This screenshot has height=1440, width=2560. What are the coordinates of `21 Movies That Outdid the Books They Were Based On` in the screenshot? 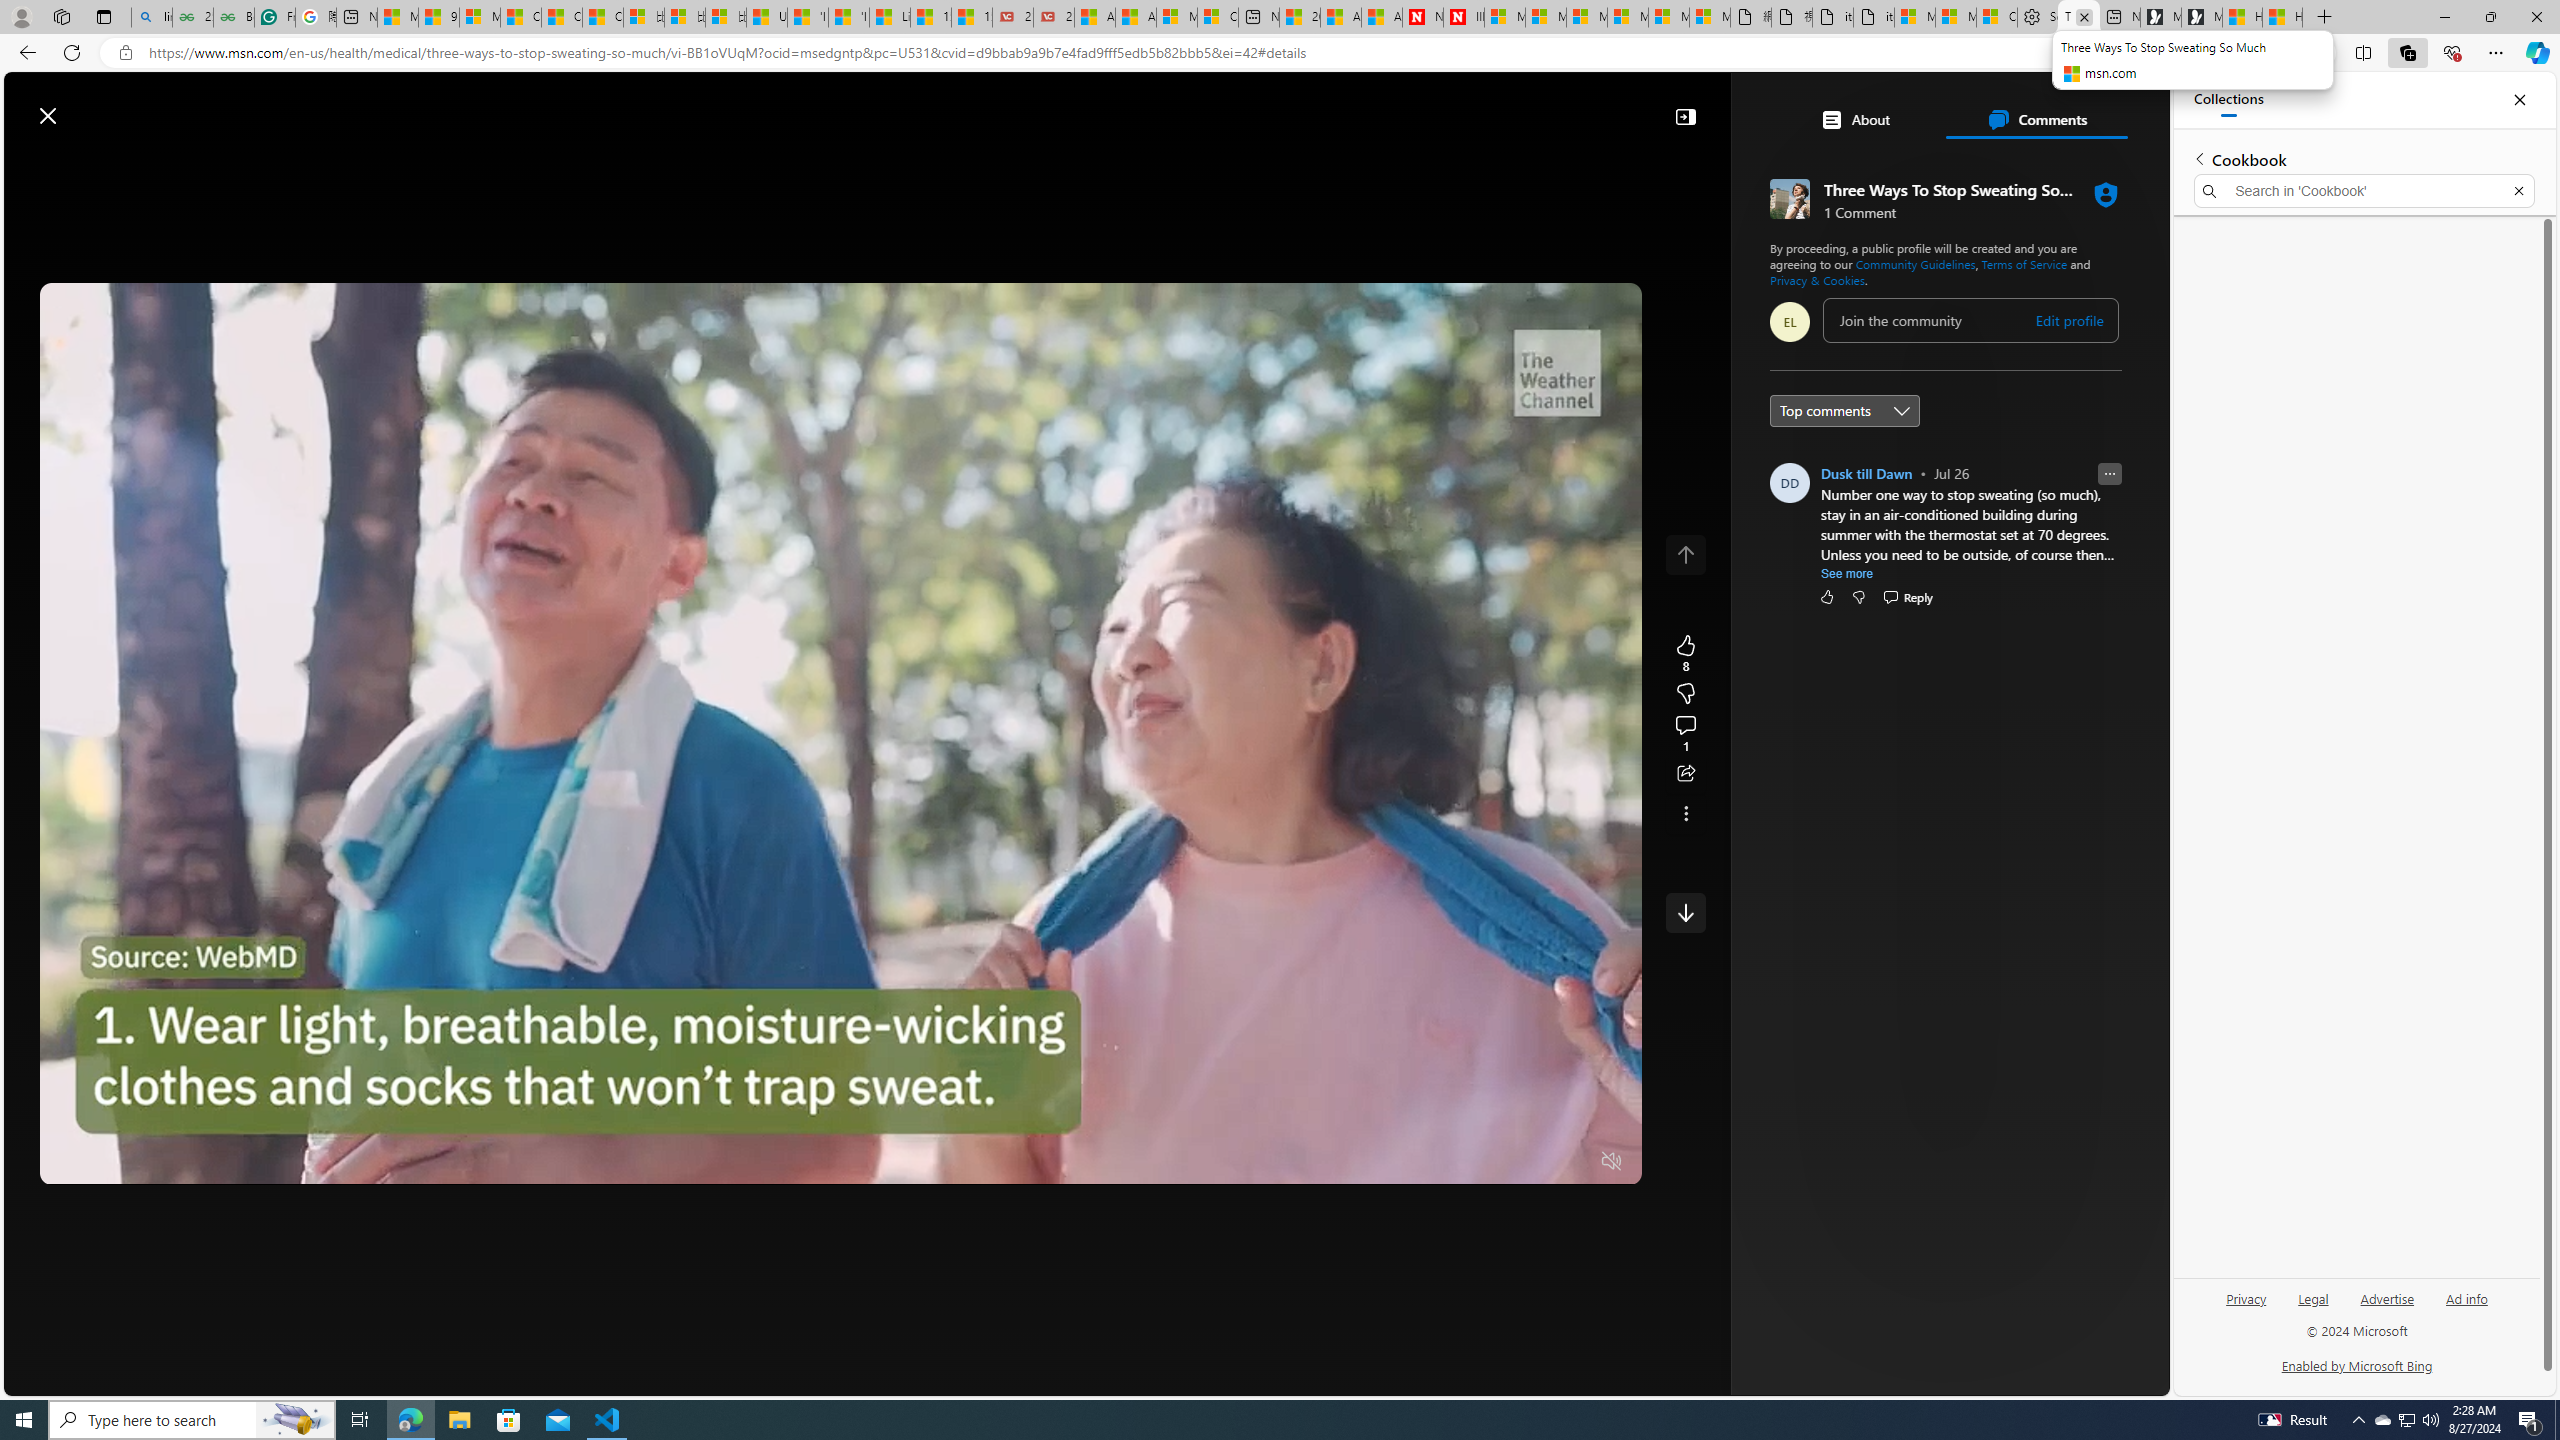 It's located at (1053, 17).